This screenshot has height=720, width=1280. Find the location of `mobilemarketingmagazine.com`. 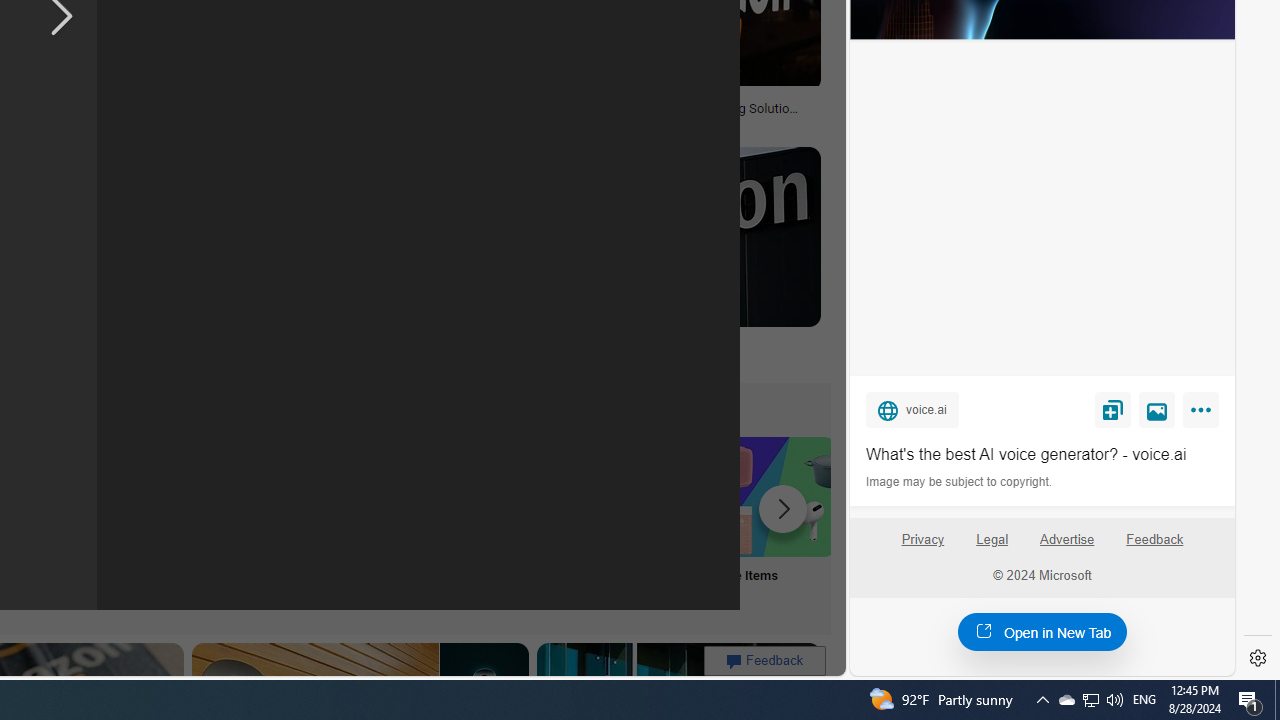

mobilemarketingmagazine.com is located at coordinates (652, 123).